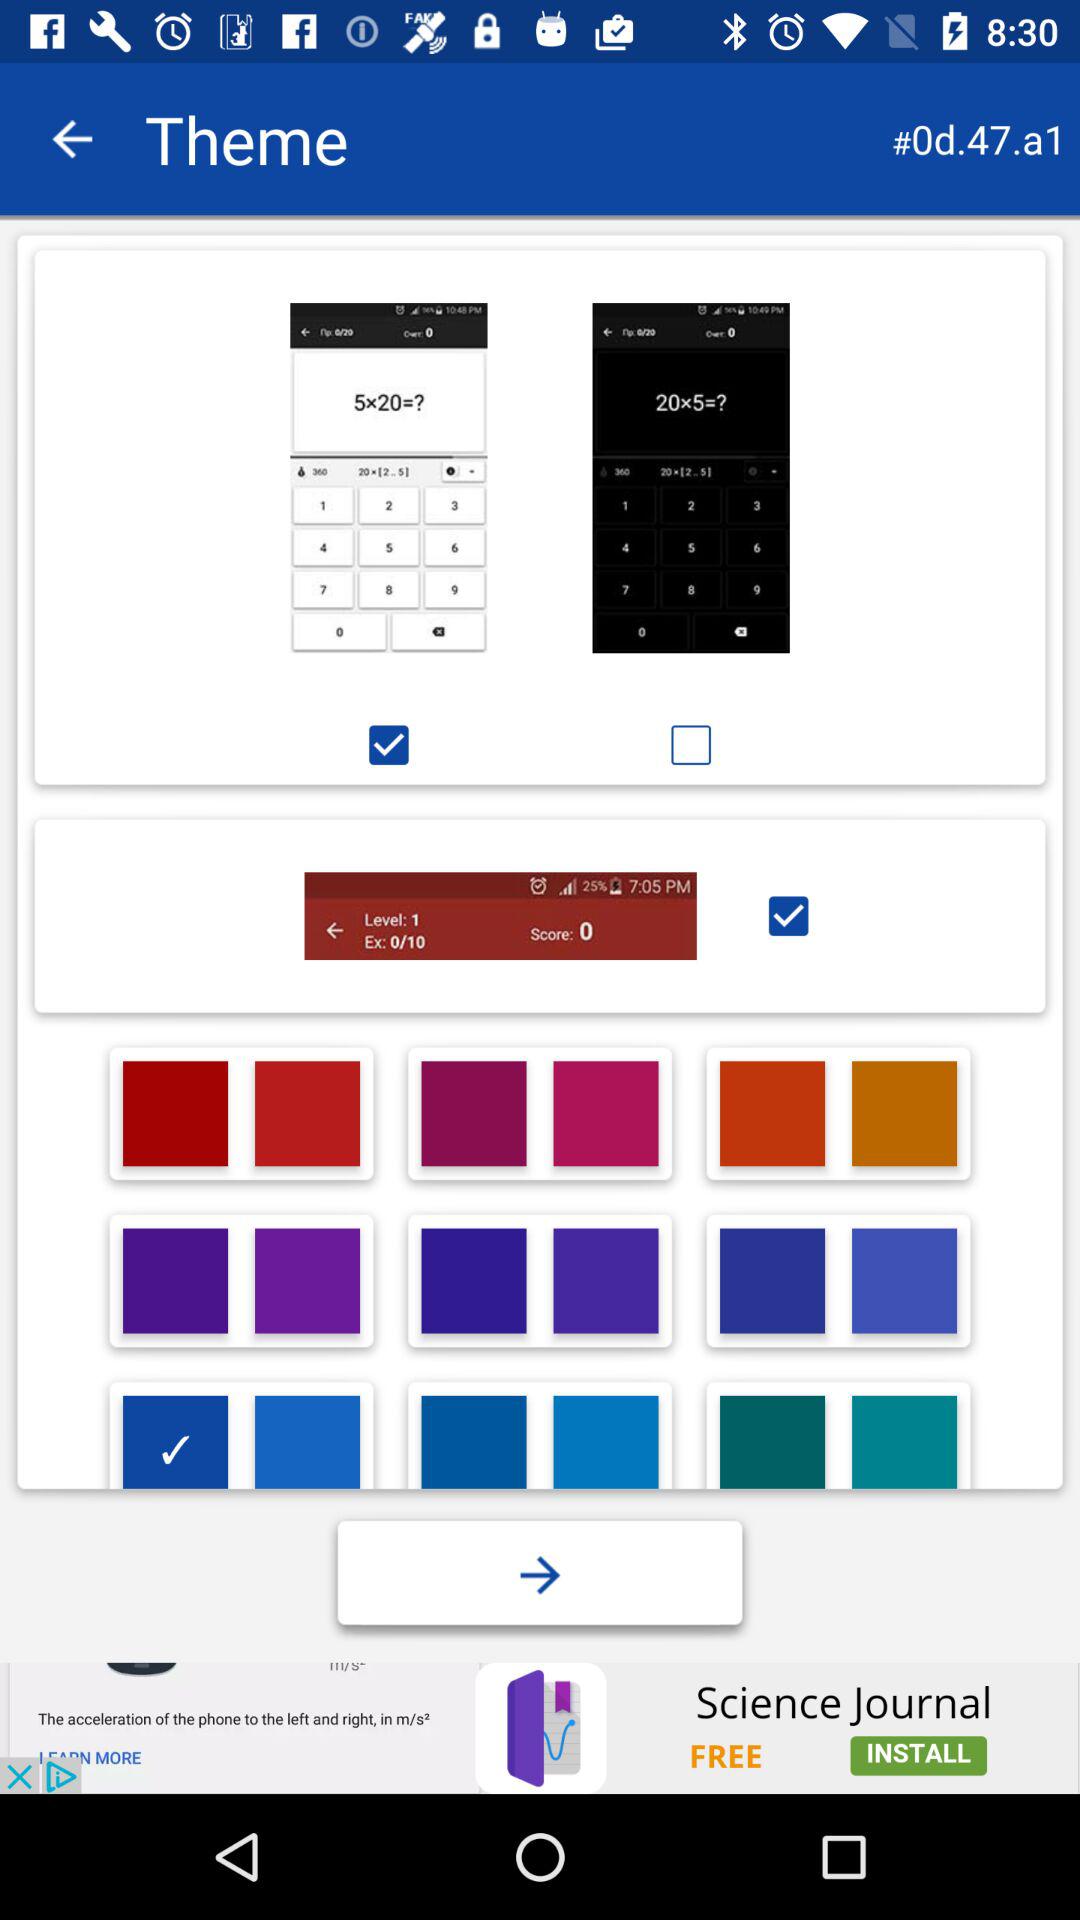  Describe the element at coordinates (606, 1448) in the screenshot. I see `lite blue color option` at that location.